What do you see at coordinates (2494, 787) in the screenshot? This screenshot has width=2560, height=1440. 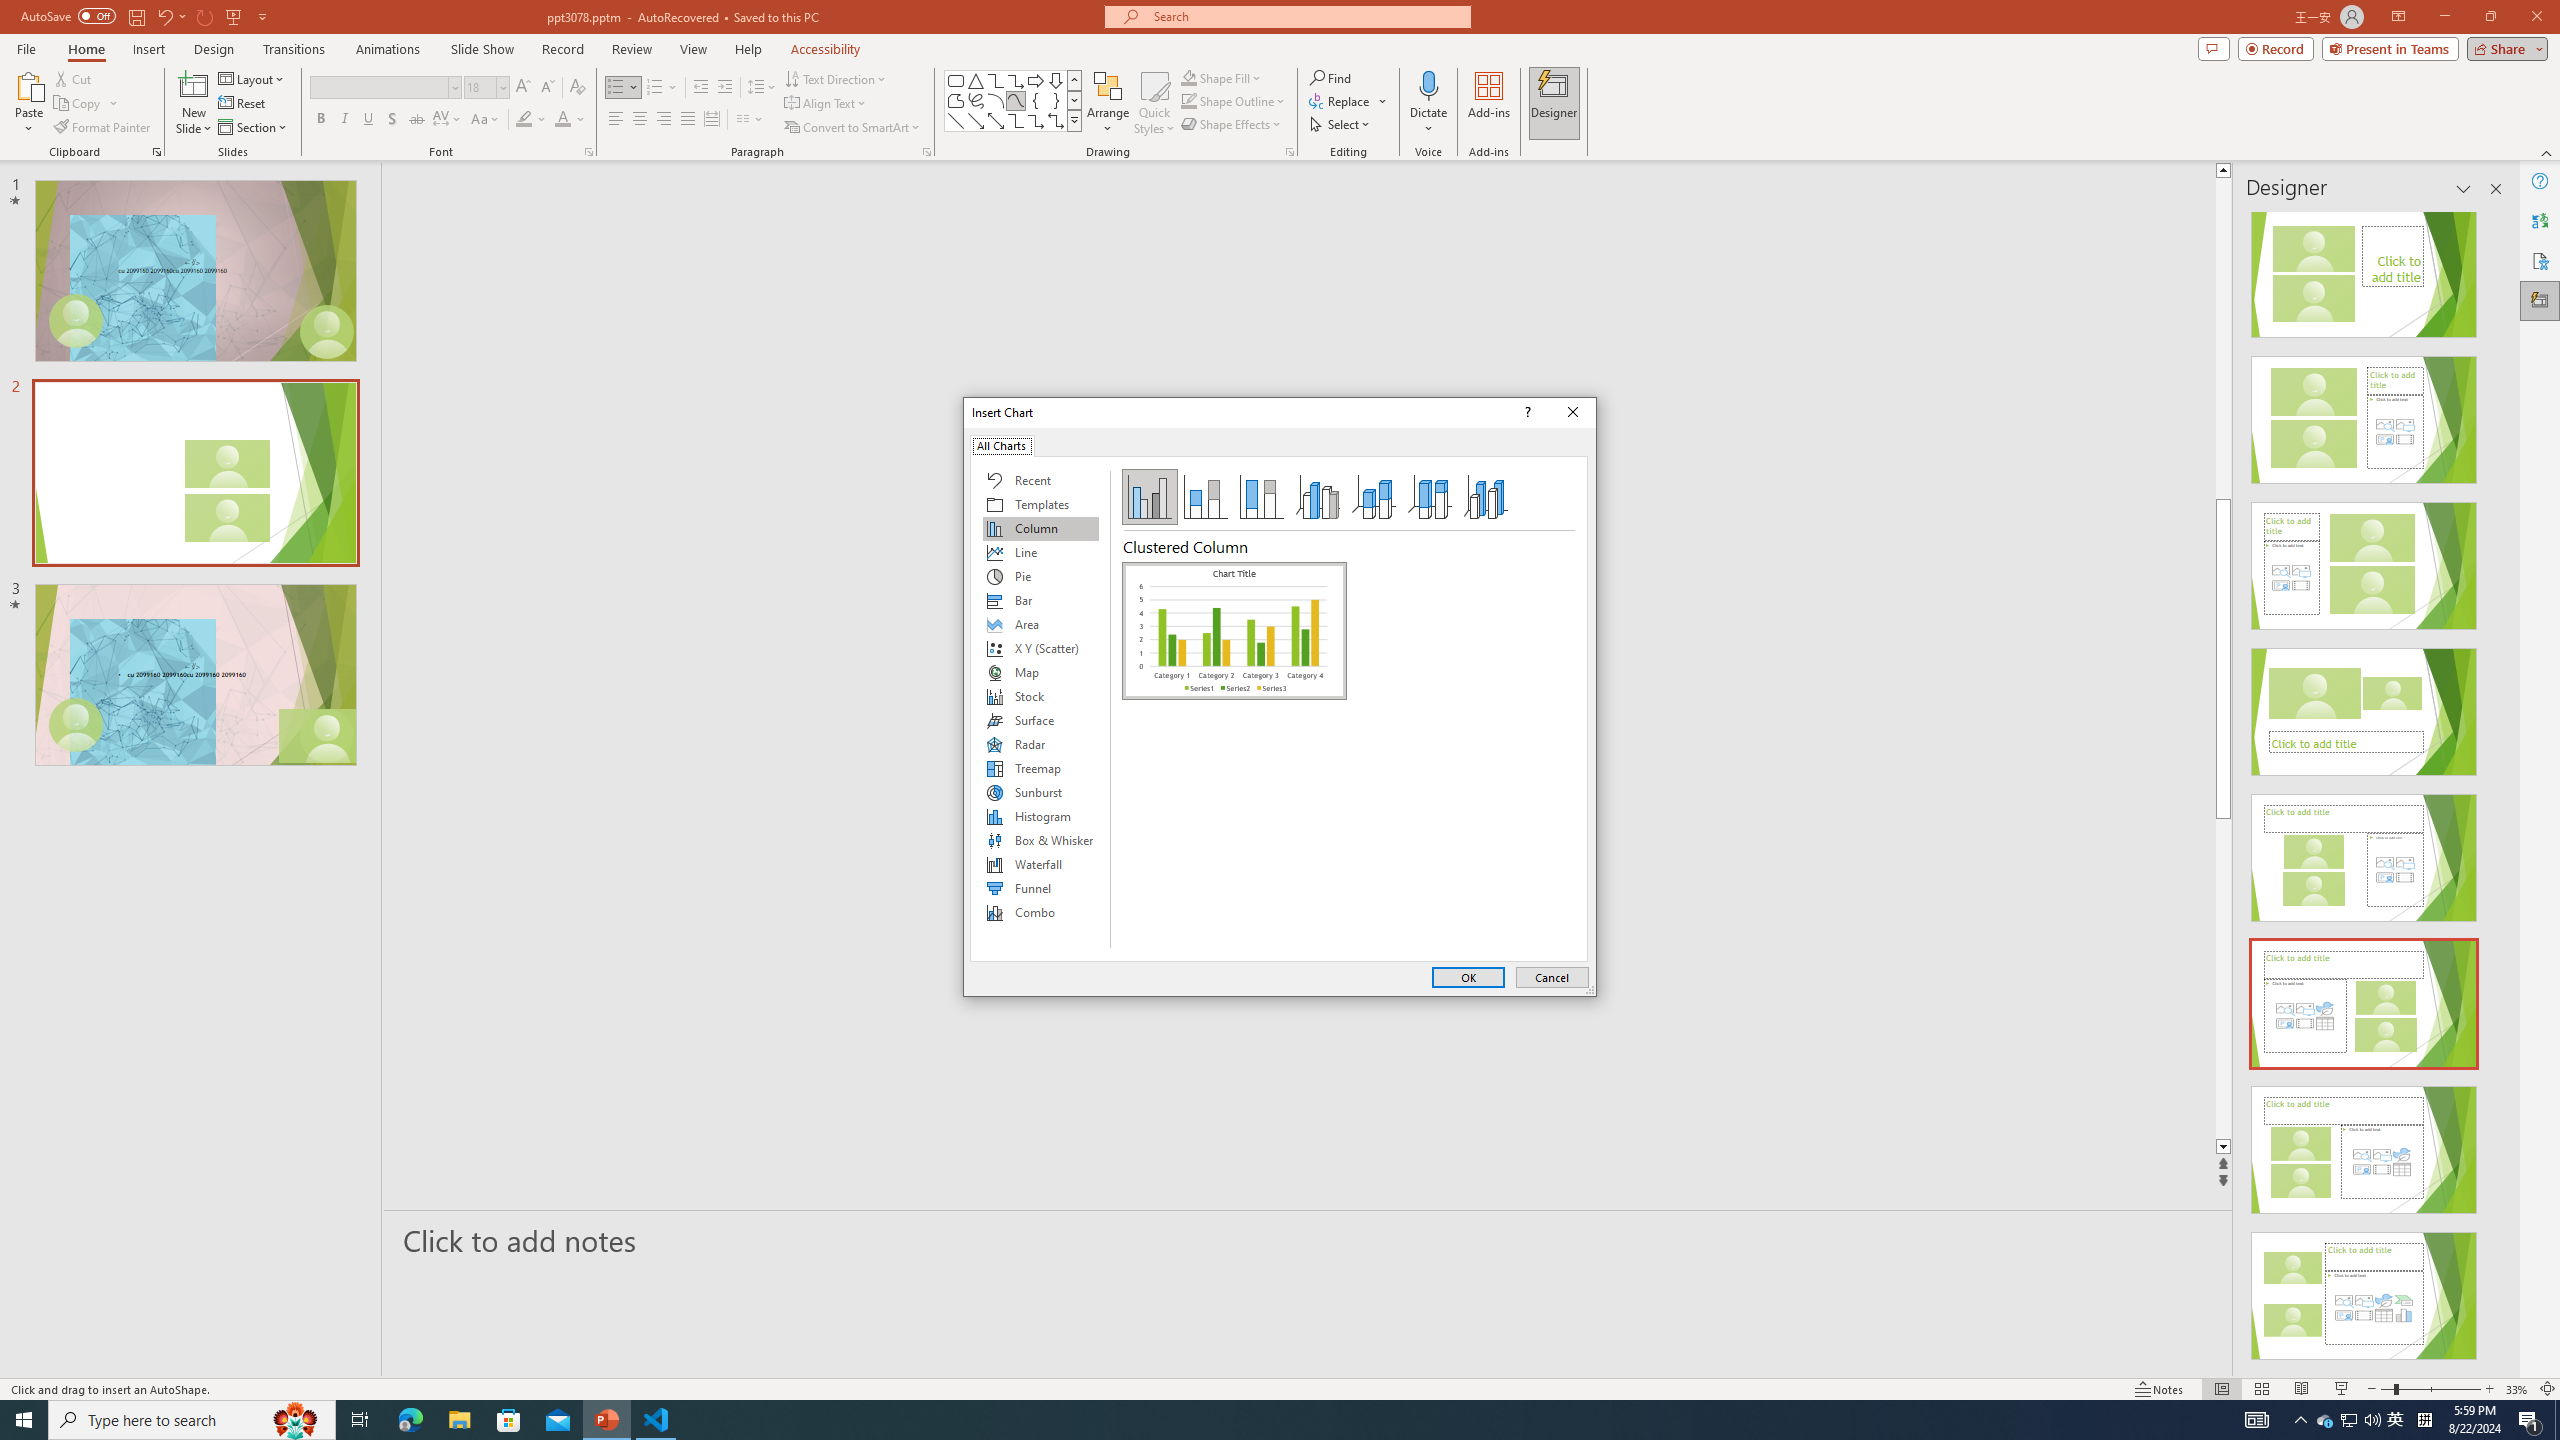 I see `Class: NetUIScrollBar` at bounding box center [2494, 787].